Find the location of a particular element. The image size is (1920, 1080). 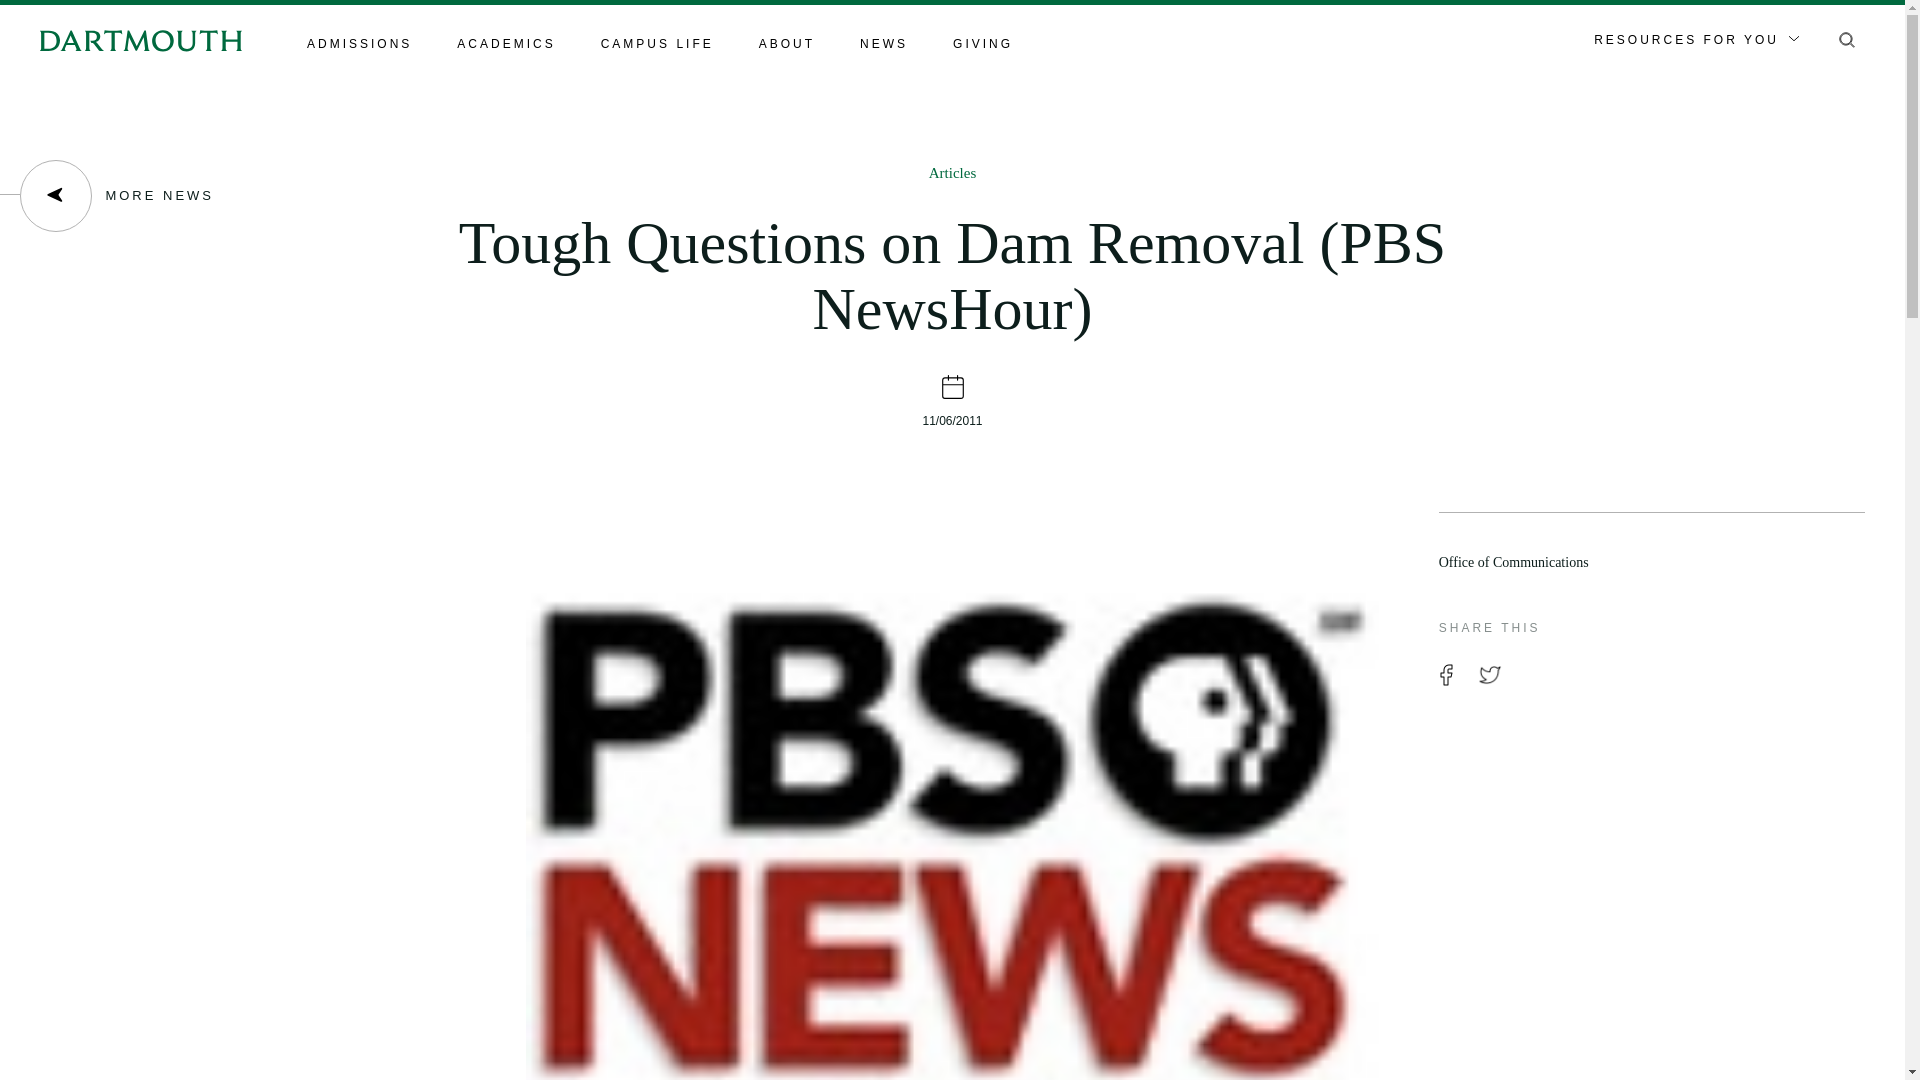

Admissions is located at coordinates (360, 45).